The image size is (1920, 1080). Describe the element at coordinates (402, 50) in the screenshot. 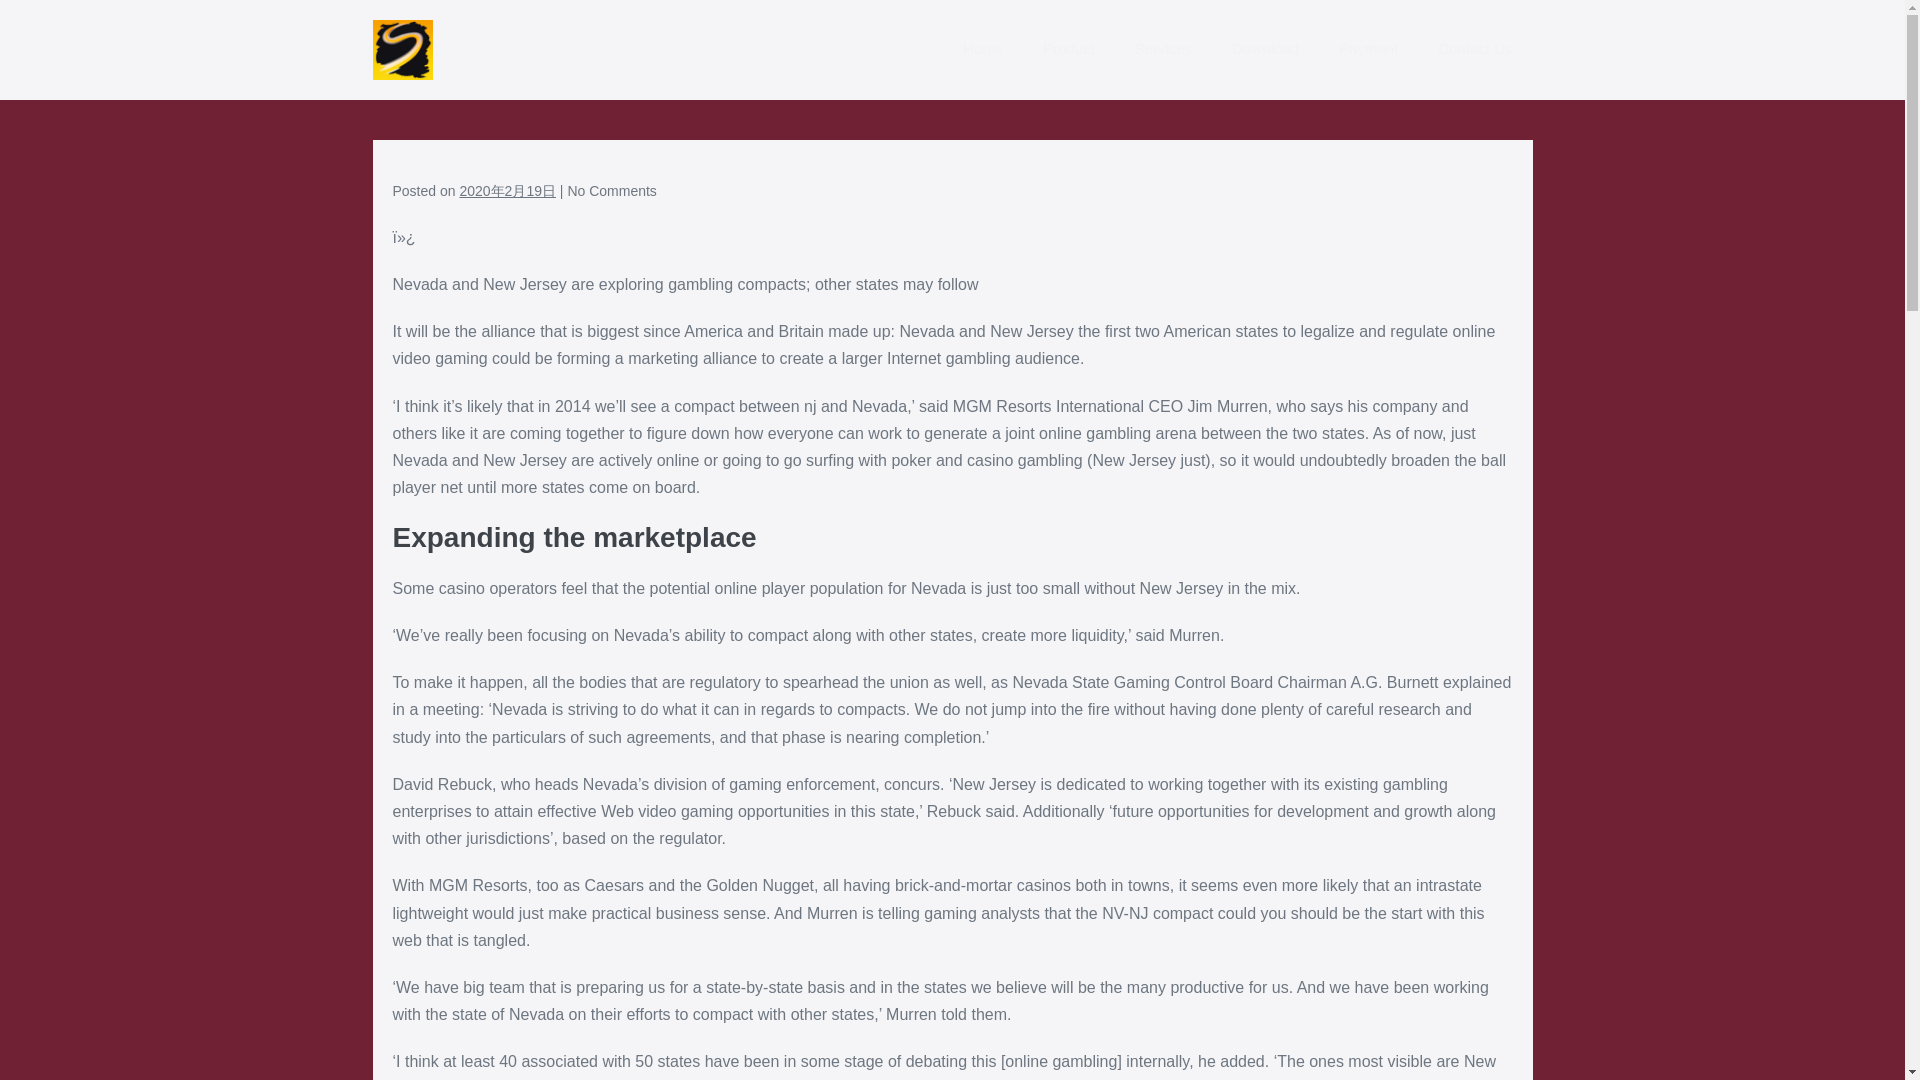

I see `Sports System Limited` at that location.